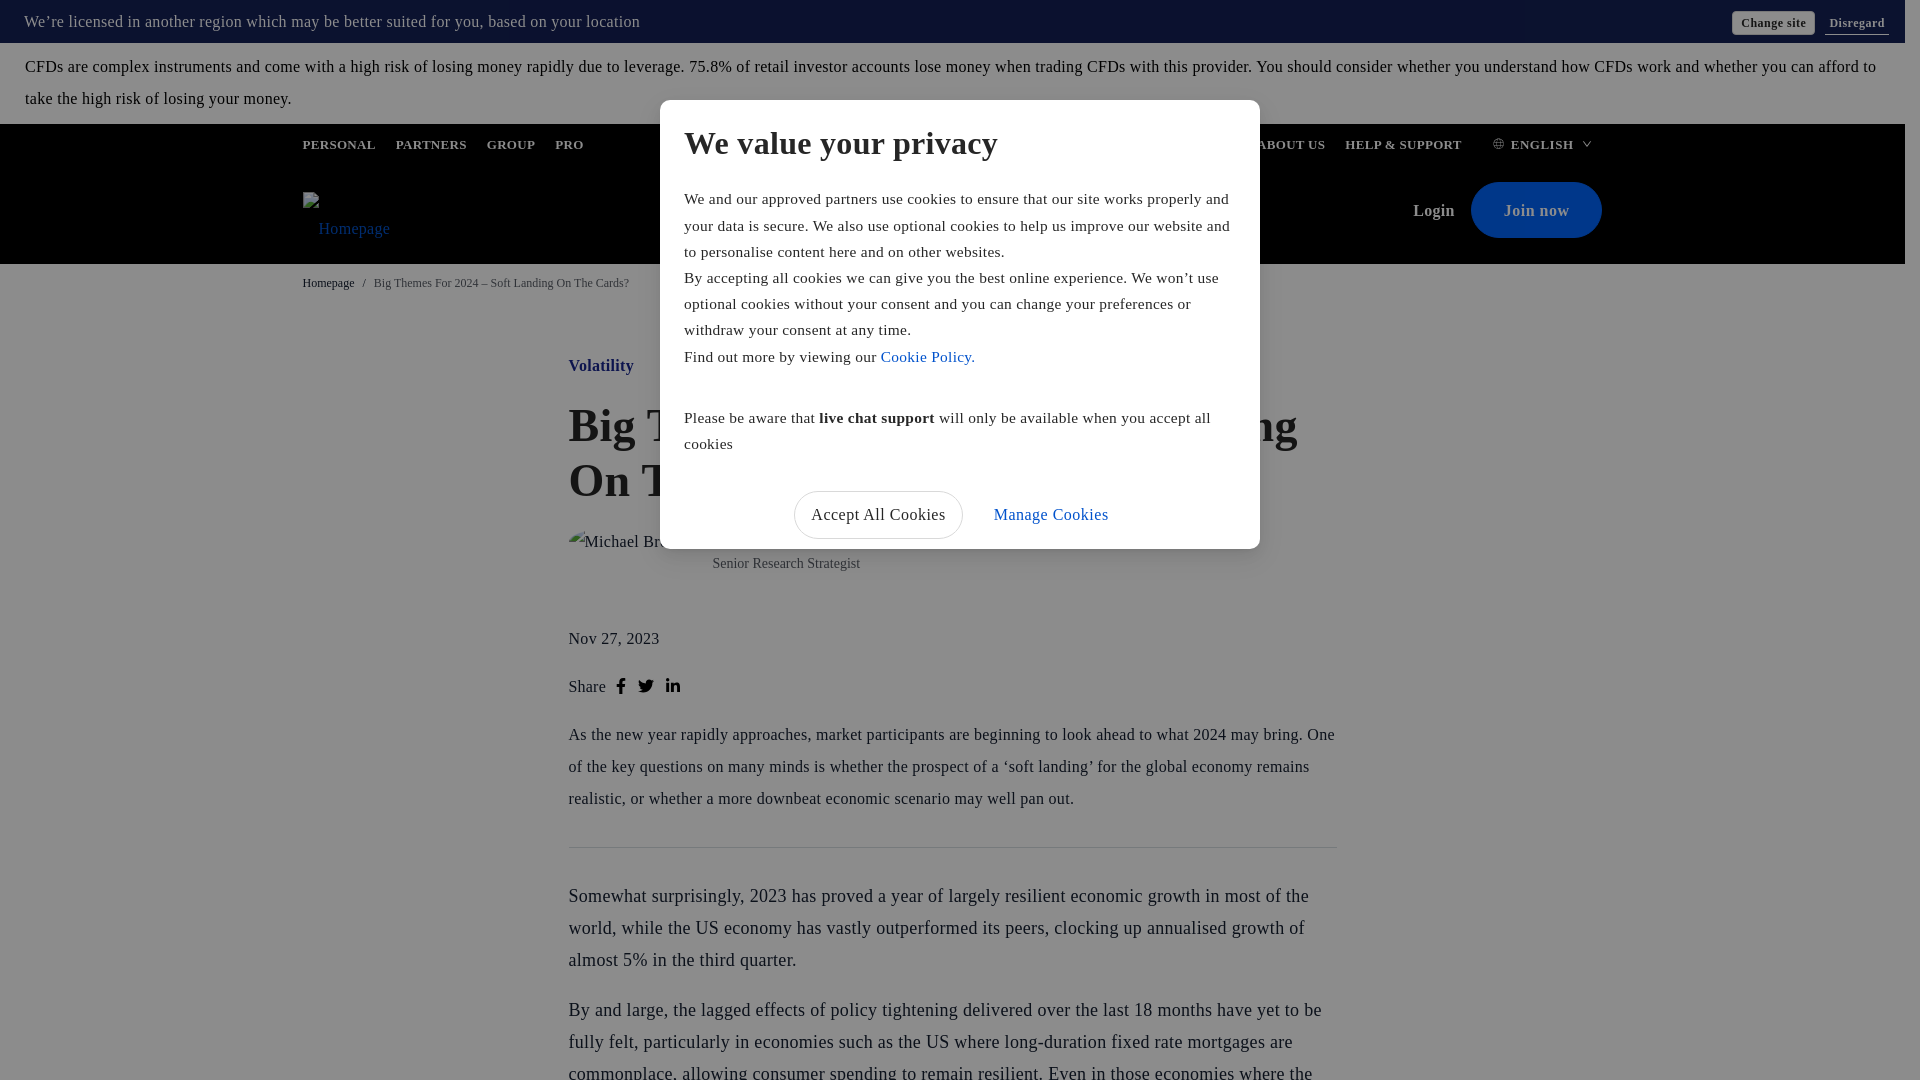 The image size is (1920, 1080). I want to click on GROUP, so click(511, 148).